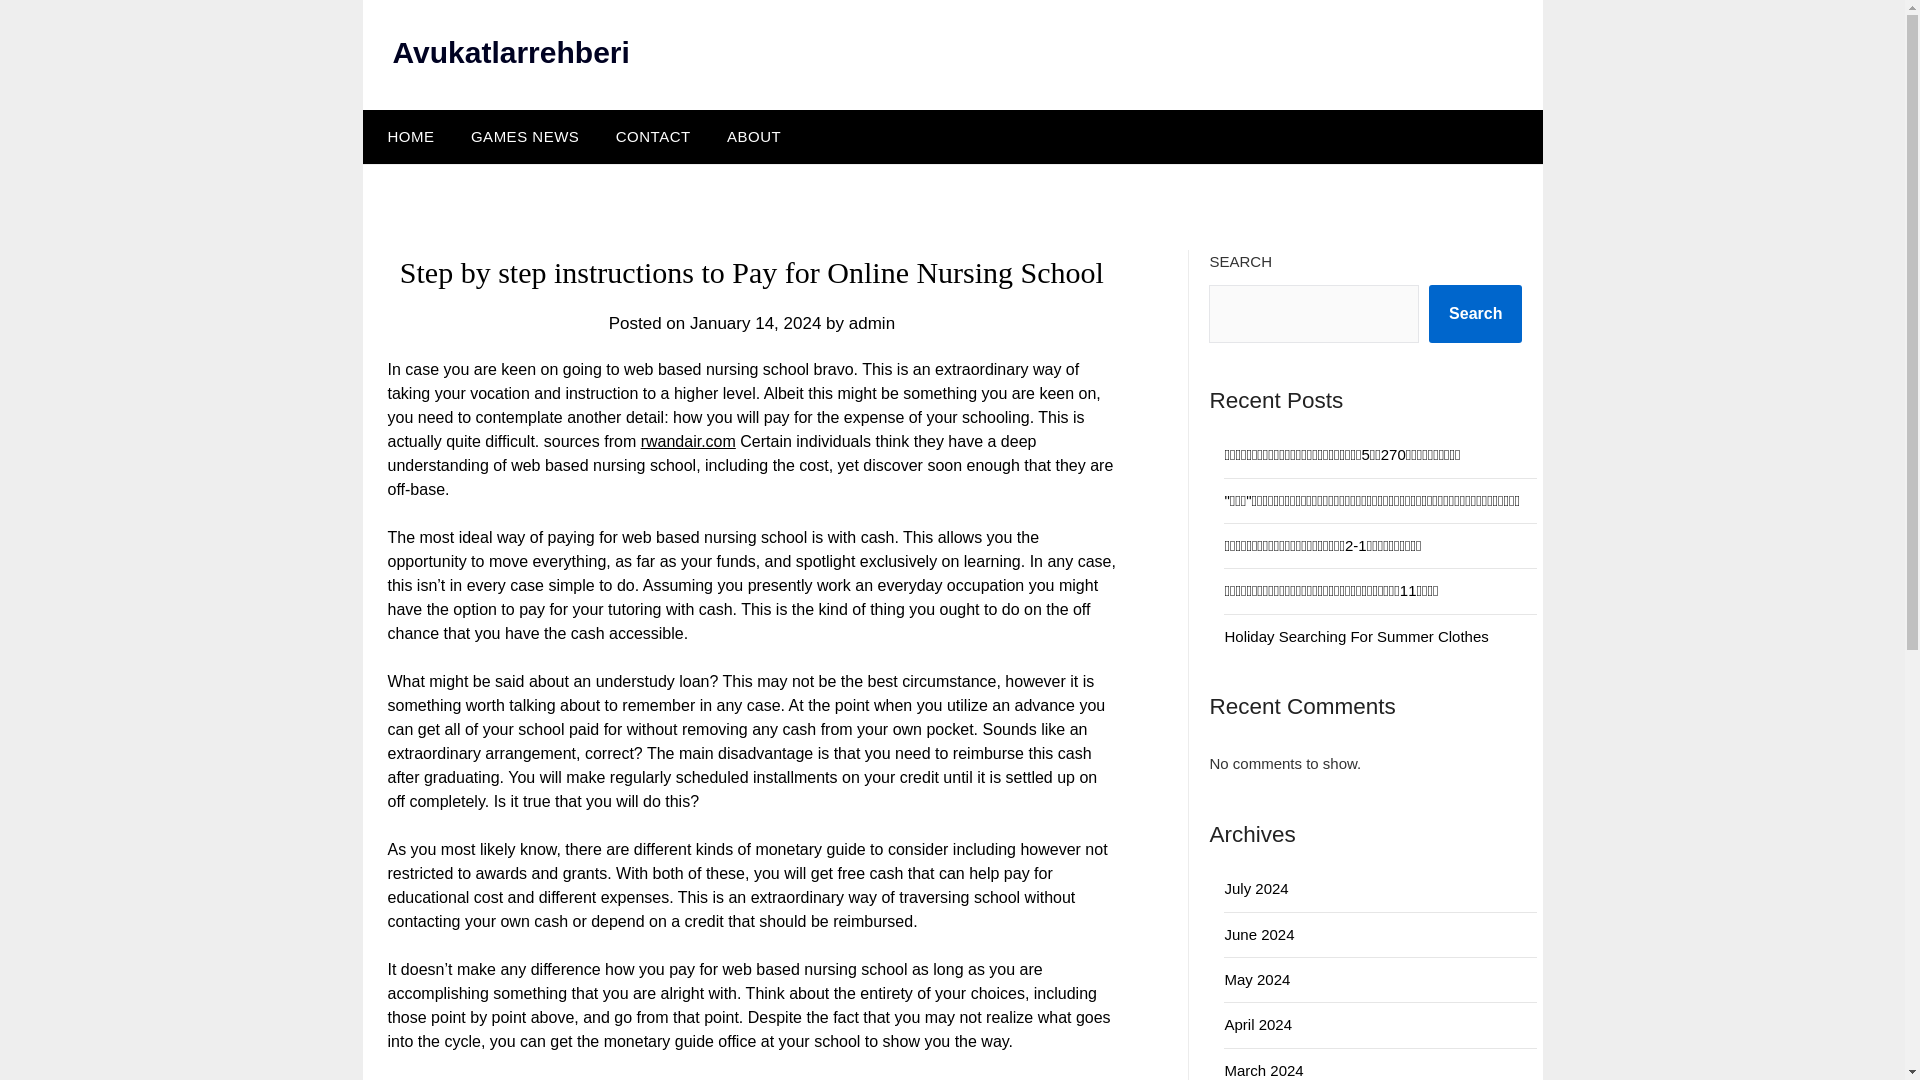 The width and height of the screenshot is (1920, 1080). I want to click on May 2024, so click(1257, 979).